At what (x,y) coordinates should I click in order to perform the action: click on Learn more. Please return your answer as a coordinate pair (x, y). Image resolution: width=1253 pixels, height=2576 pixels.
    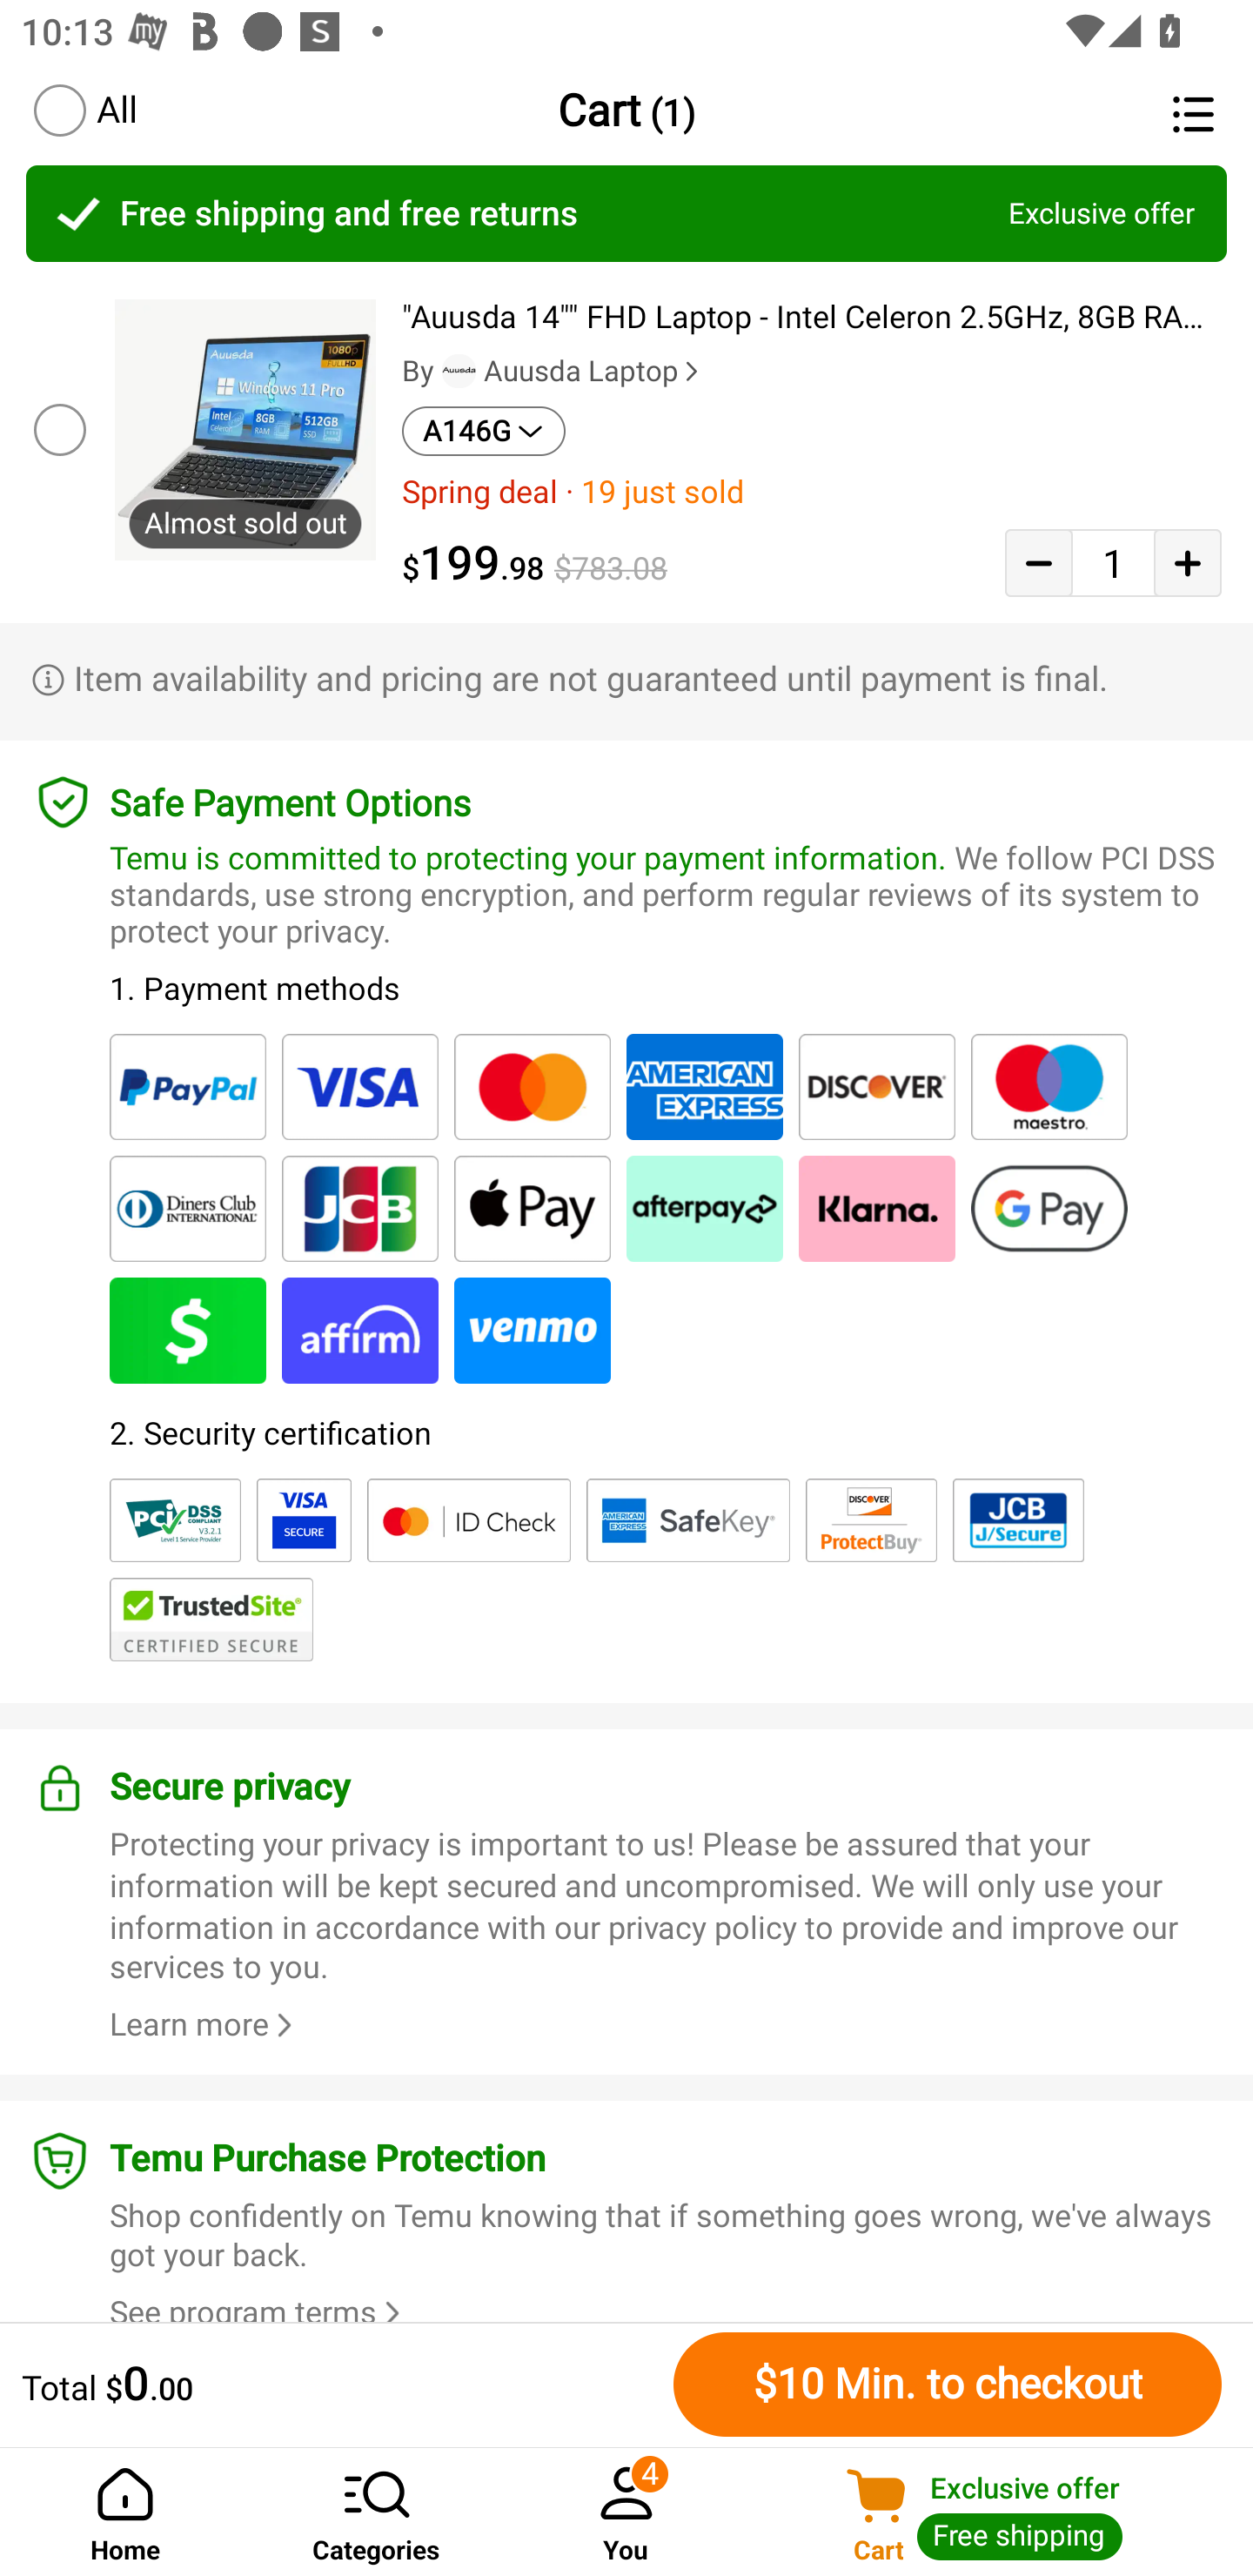
    Looking at the image, I should click on (205, 2024).